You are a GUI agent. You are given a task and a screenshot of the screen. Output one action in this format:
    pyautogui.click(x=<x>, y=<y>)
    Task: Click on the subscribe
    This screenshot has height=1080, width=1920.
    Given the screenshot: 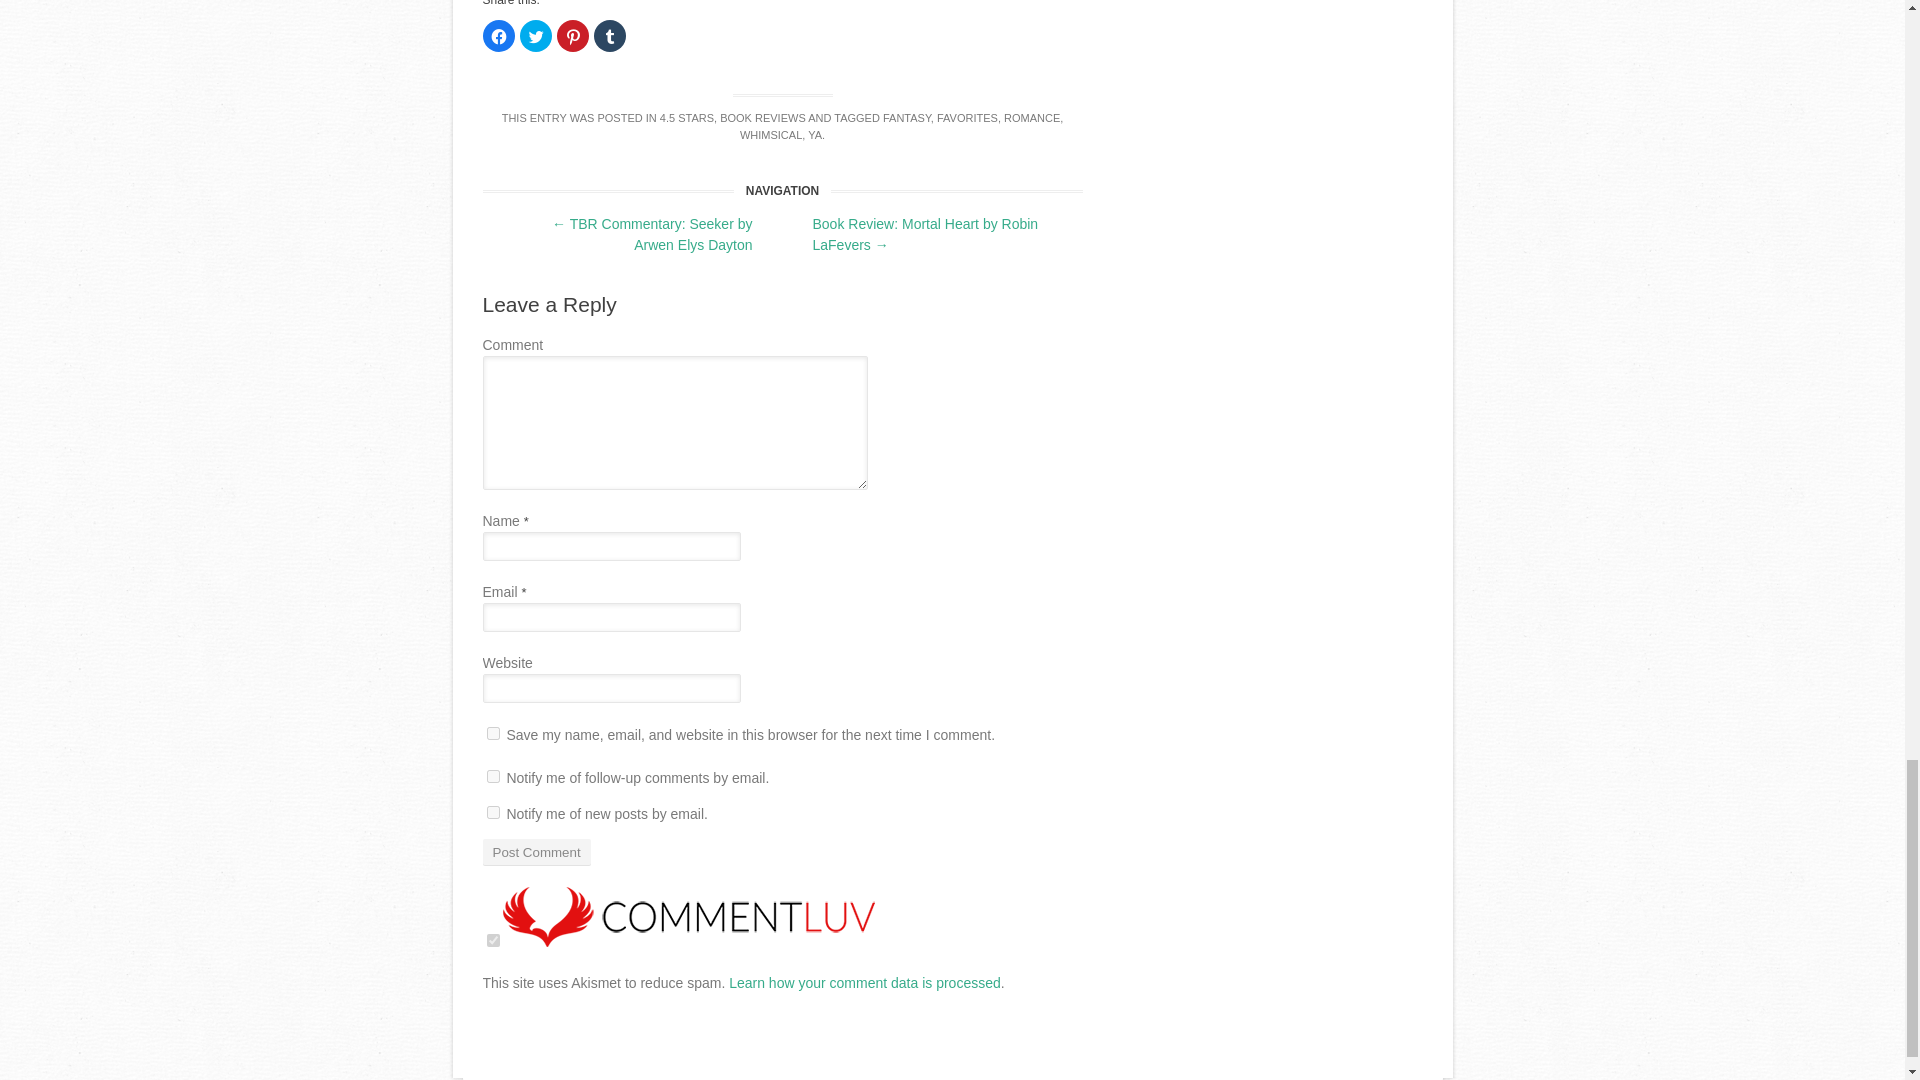 What is the action you would take?
    pyautogui.click(x=492, y=776)
    